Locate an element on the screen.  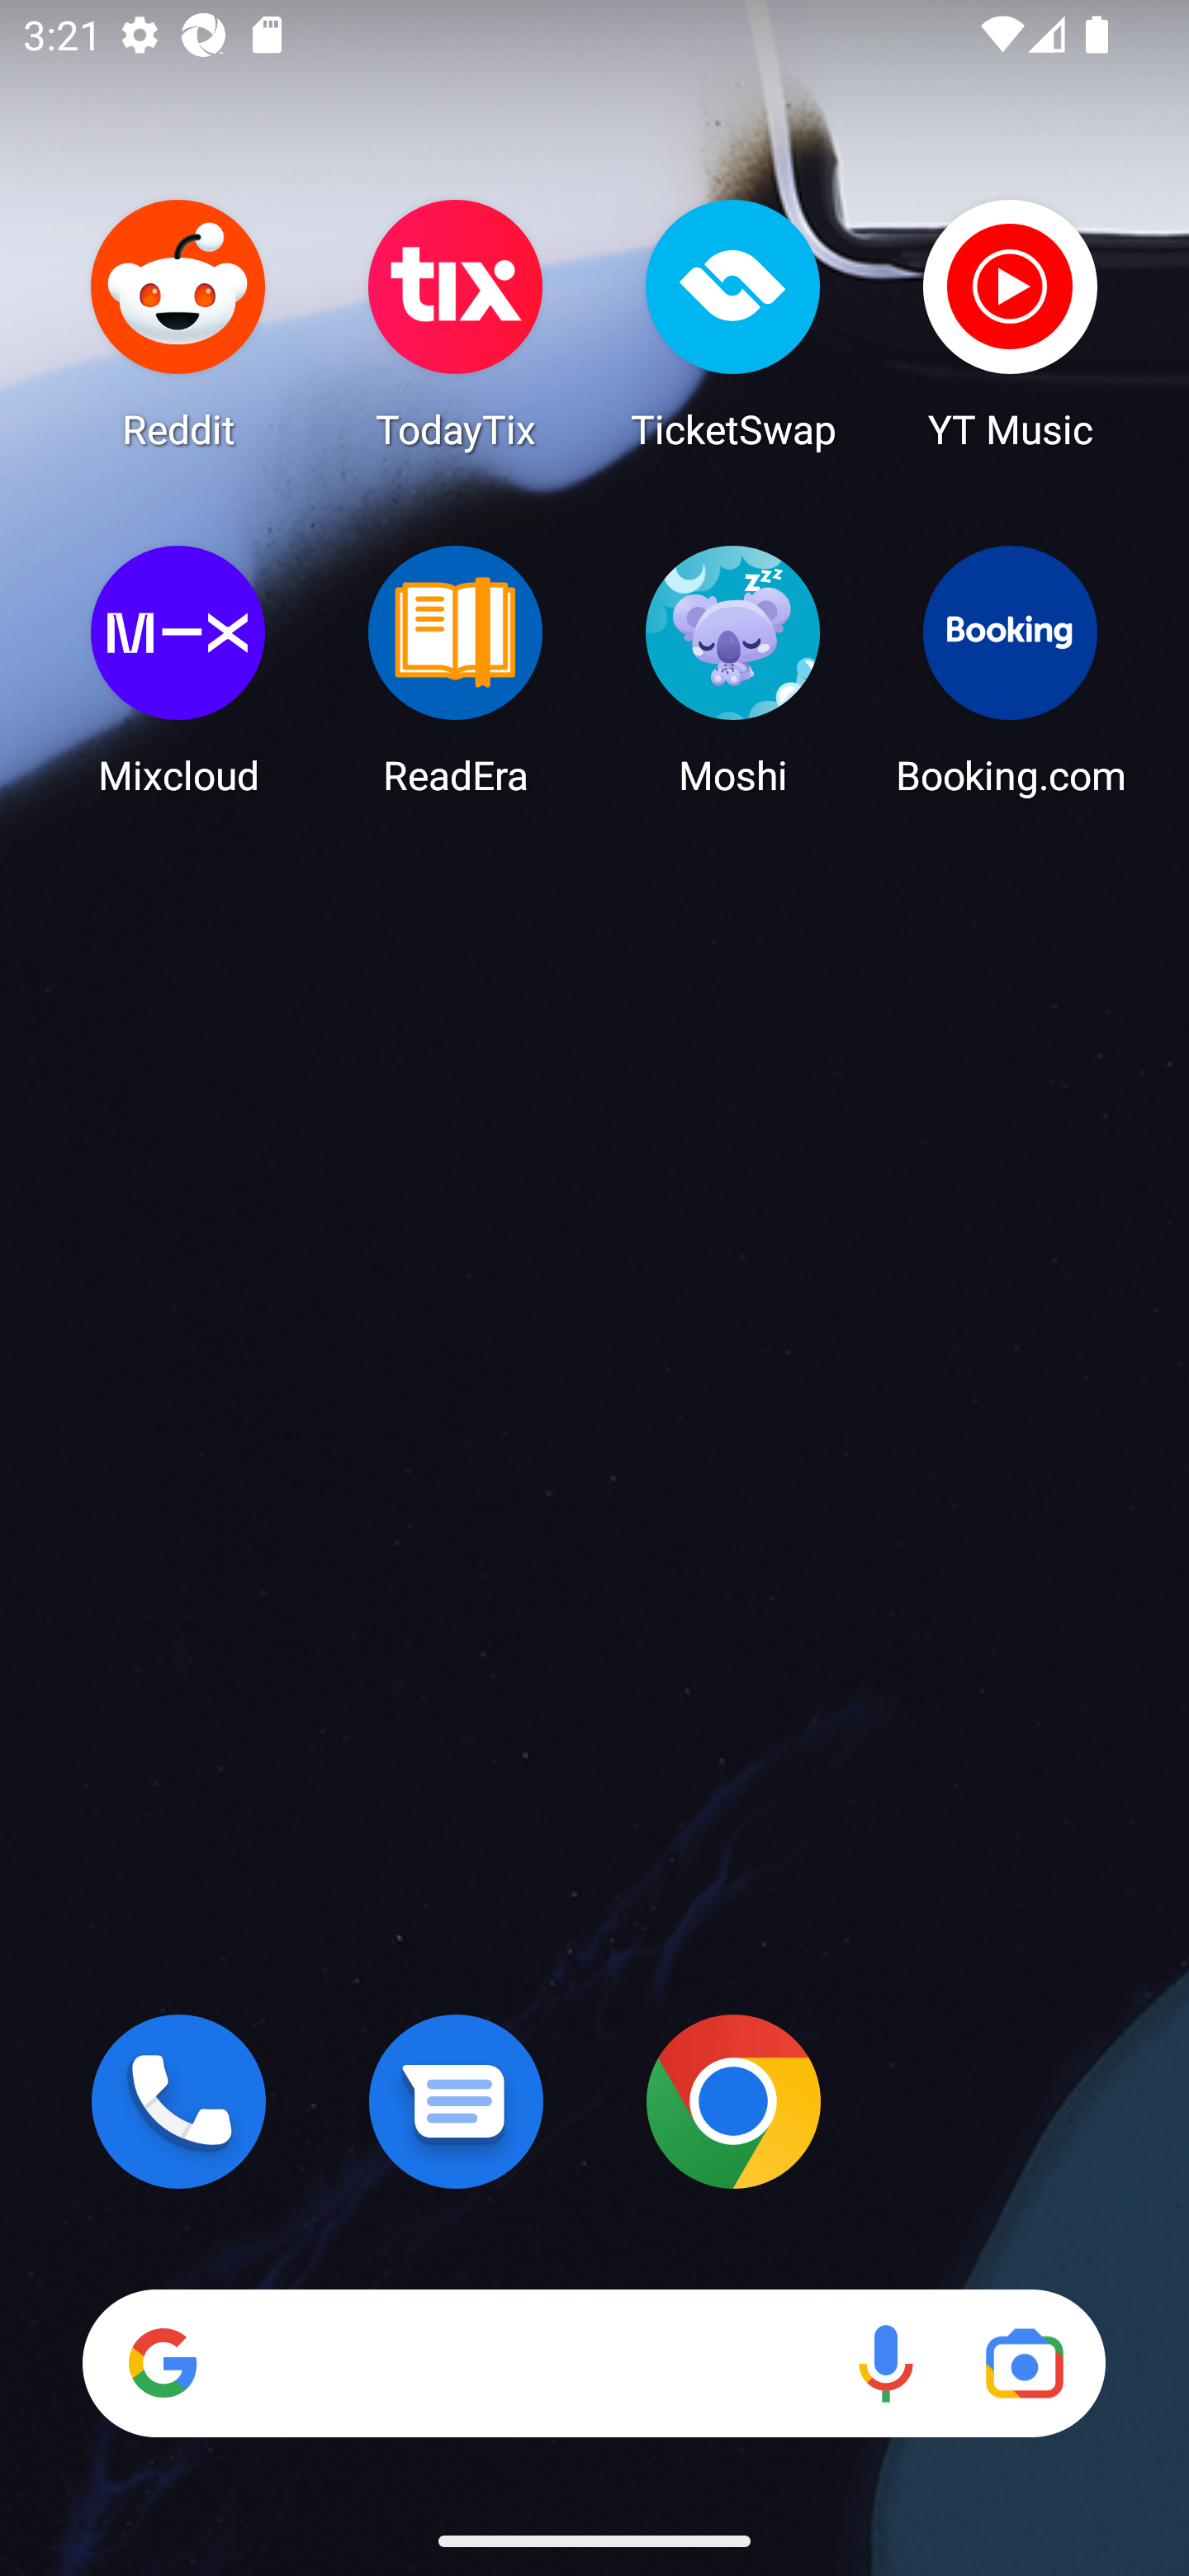
Voice search is located at coordinates (885, 2363).